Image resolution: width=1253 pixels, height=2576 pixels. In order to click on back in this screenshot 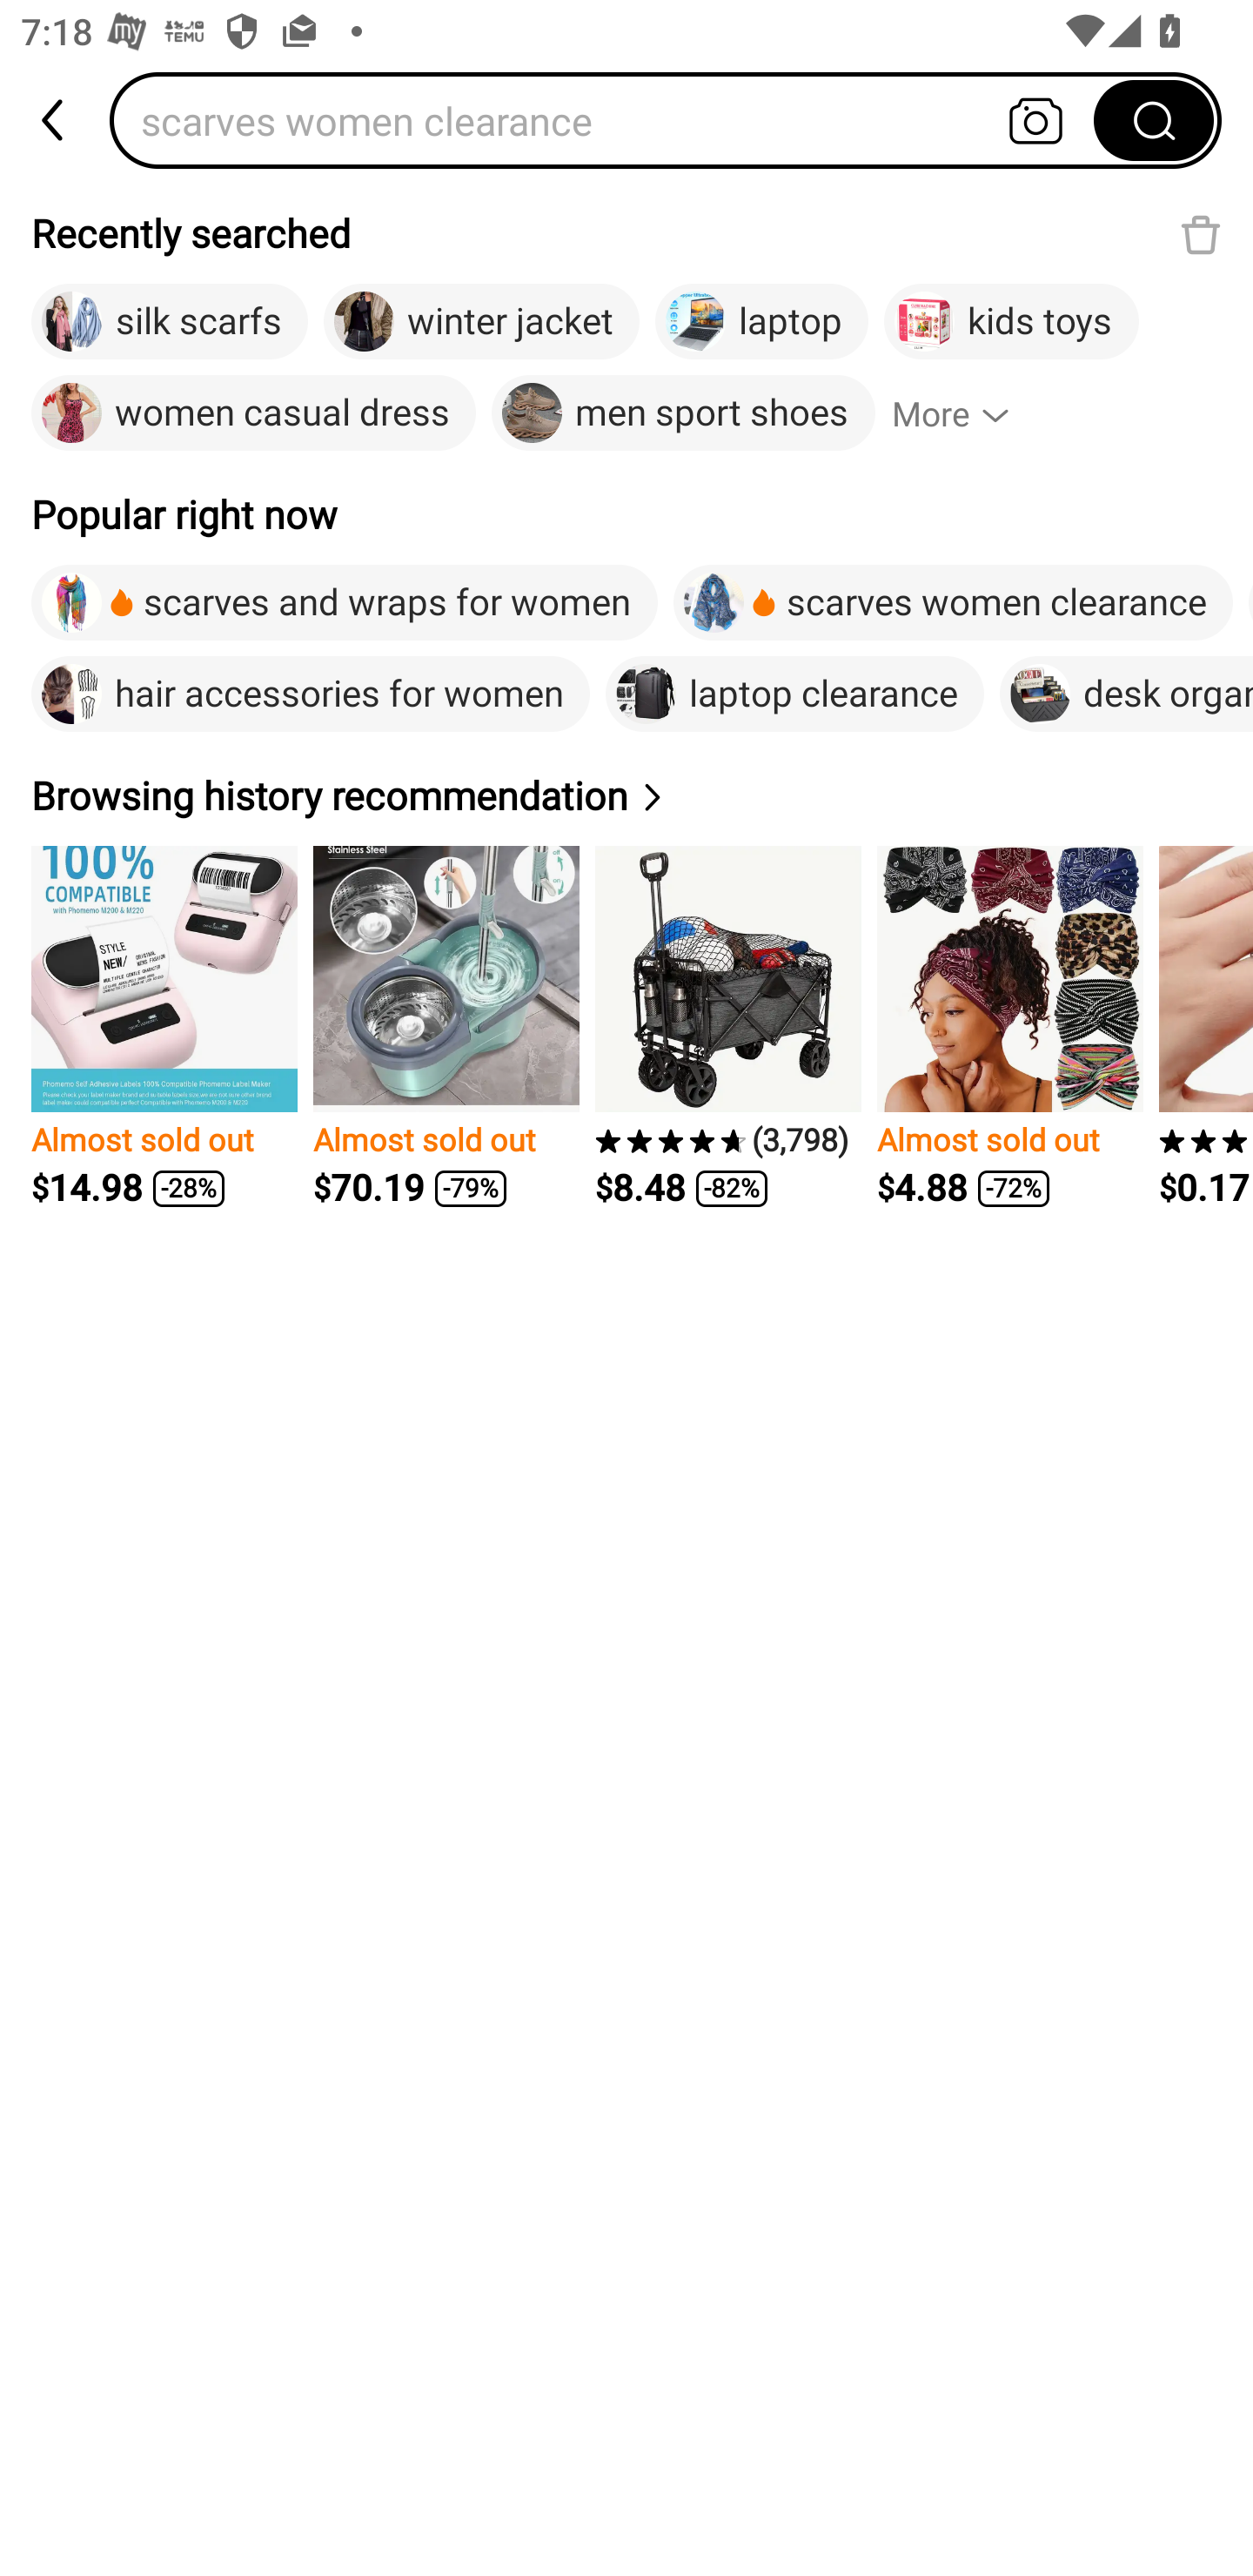, I will do `click(55, 120)`.